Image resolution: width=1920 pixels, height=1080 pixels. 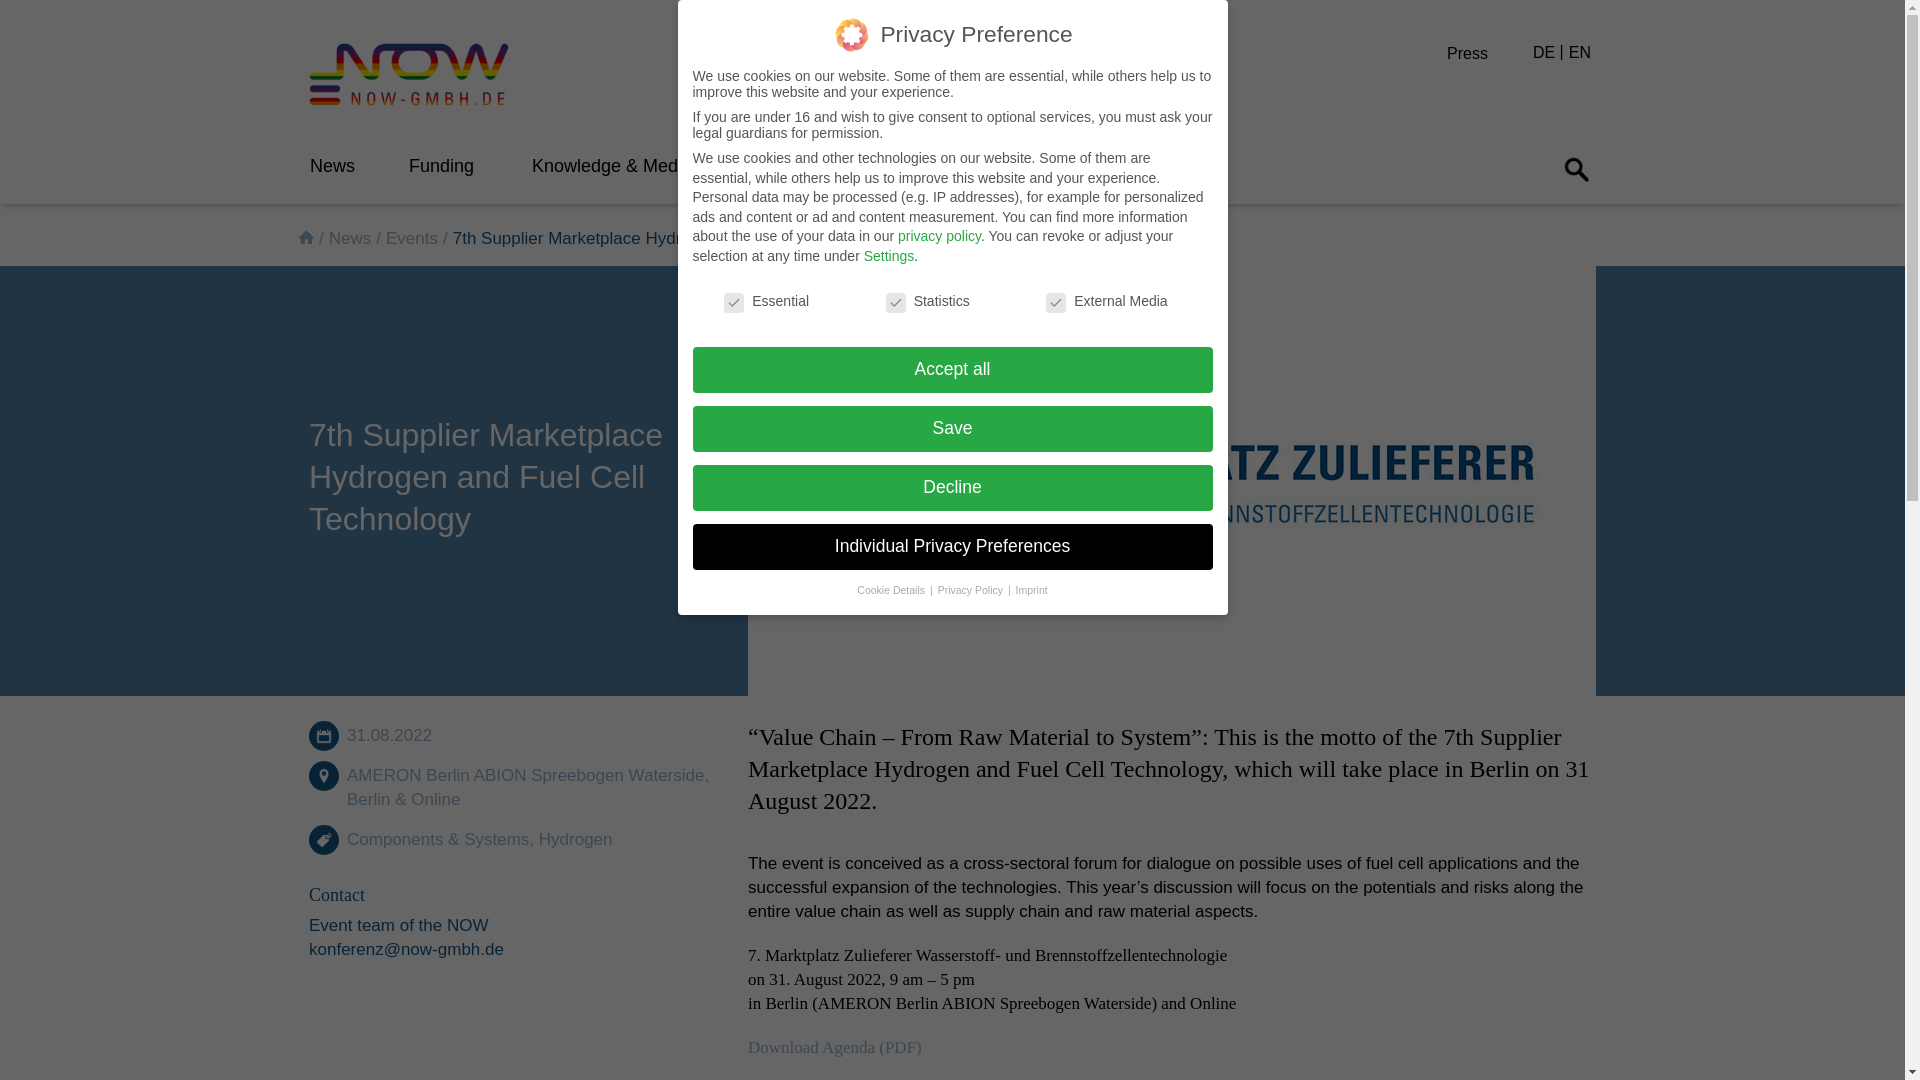 What do you see at coordinates (1582, 52) in the screenshot?
I see `EN` at bounding box center [1582, 52].